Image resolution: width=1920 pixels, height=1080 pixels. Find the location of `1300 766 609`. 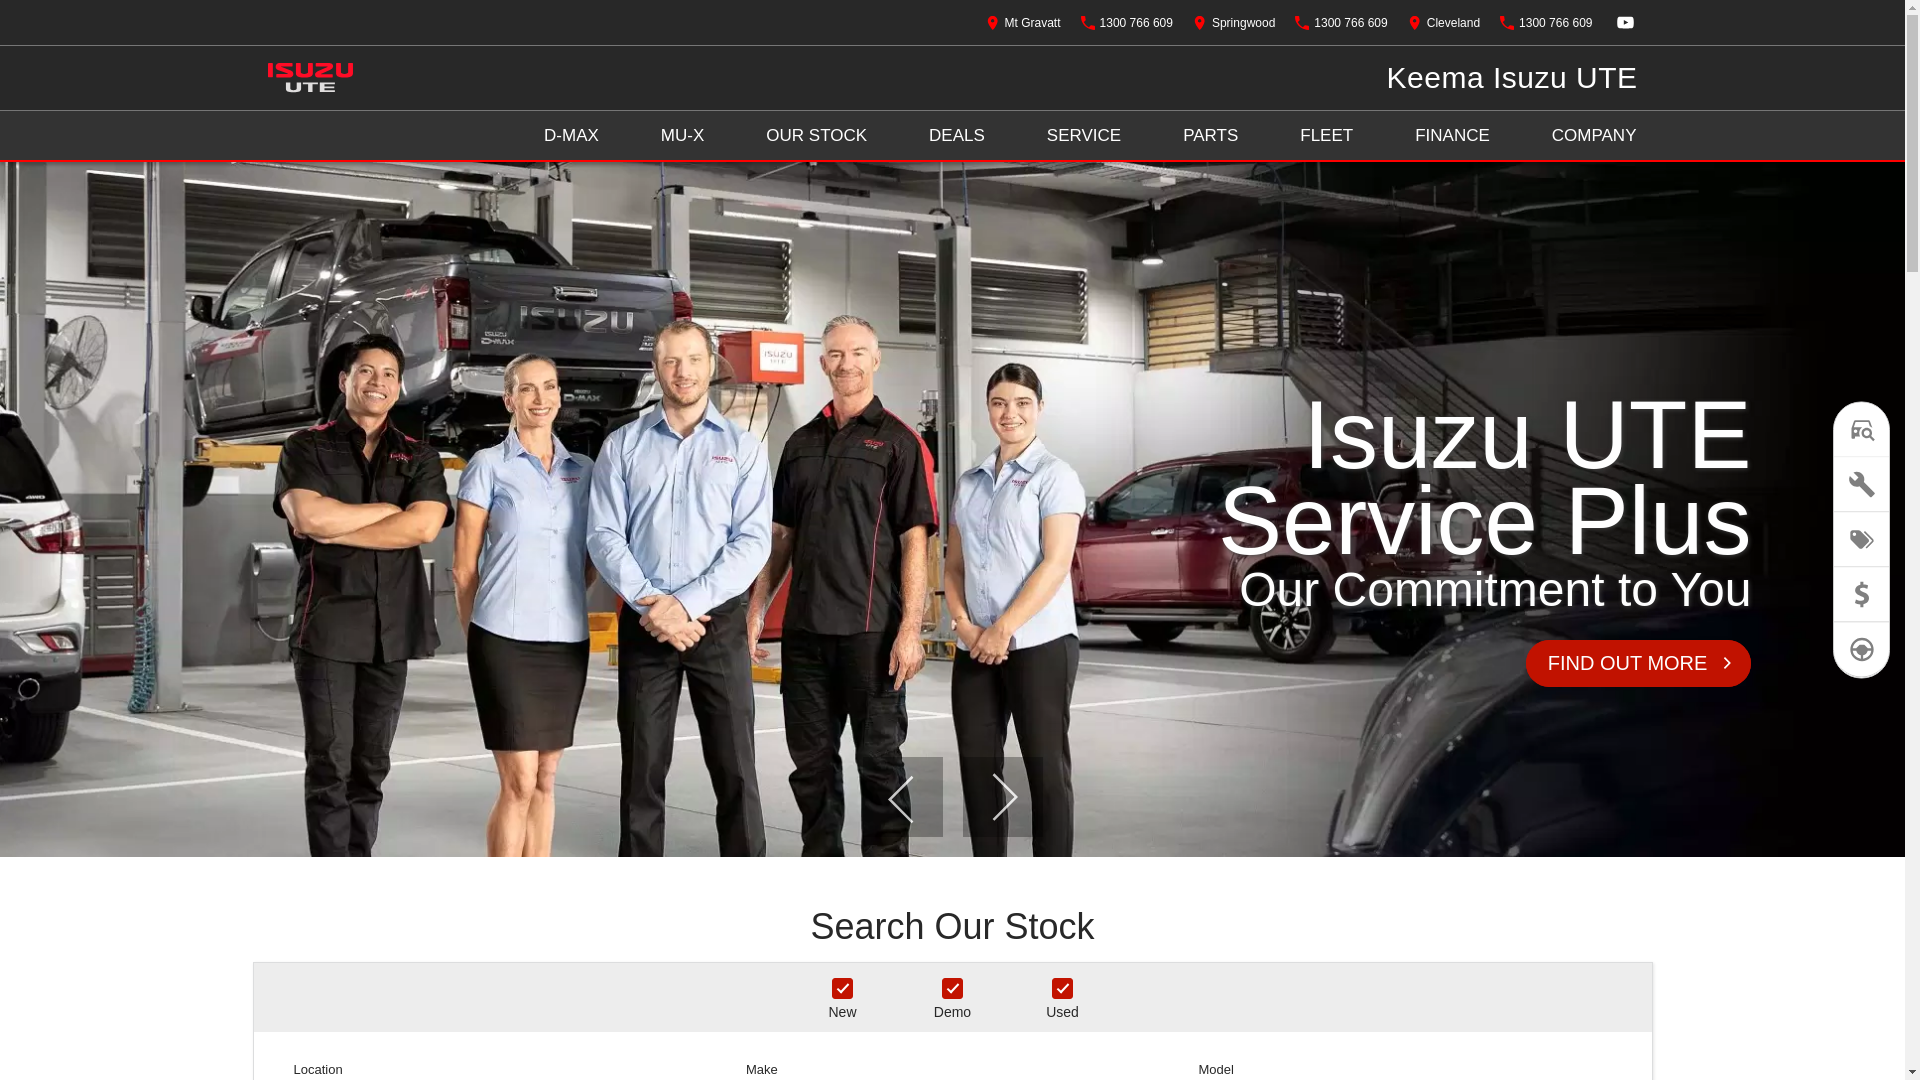

1300 766 609 is located at coordinates (1341, 22).